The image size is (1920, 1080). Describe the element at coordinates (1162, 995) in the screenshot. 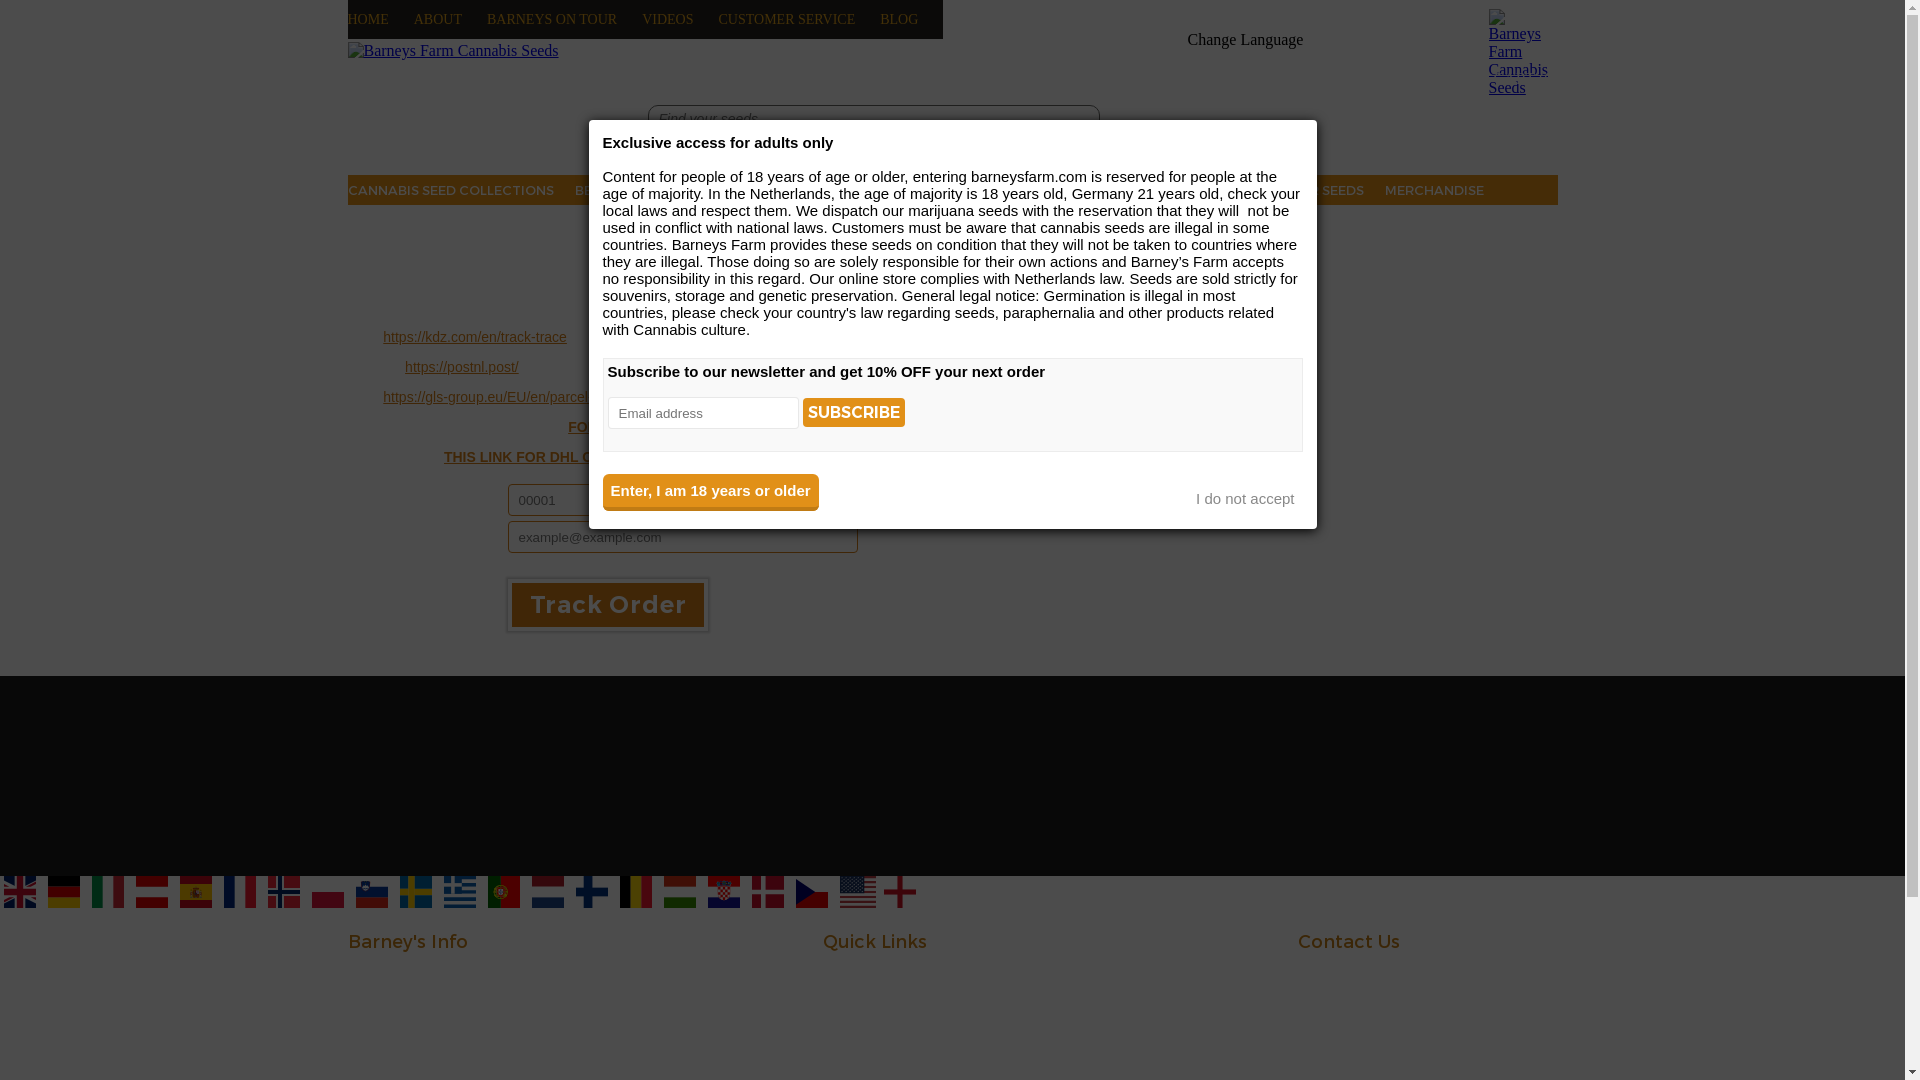

I see `Catalogue Download` at that location.